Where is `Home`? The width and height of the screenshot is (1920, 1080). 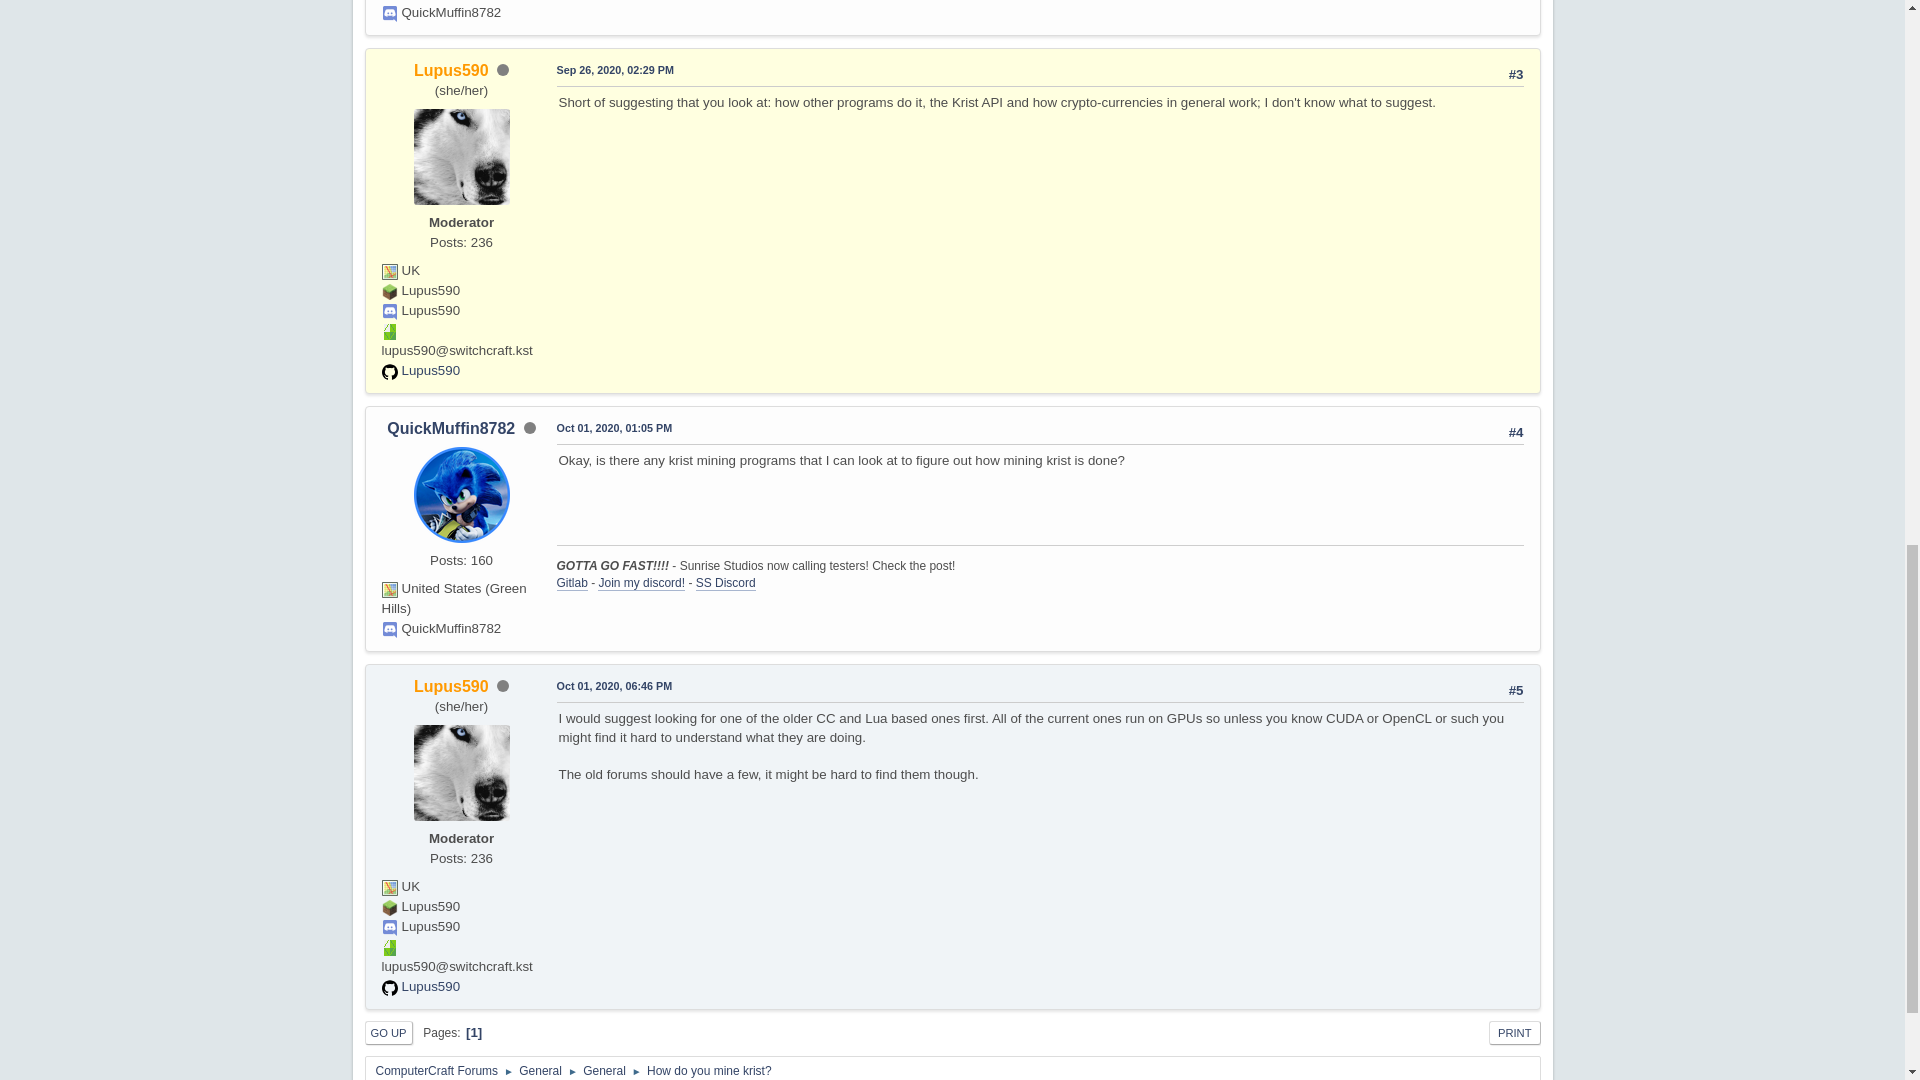
Home is located at coordinates (402, 206).